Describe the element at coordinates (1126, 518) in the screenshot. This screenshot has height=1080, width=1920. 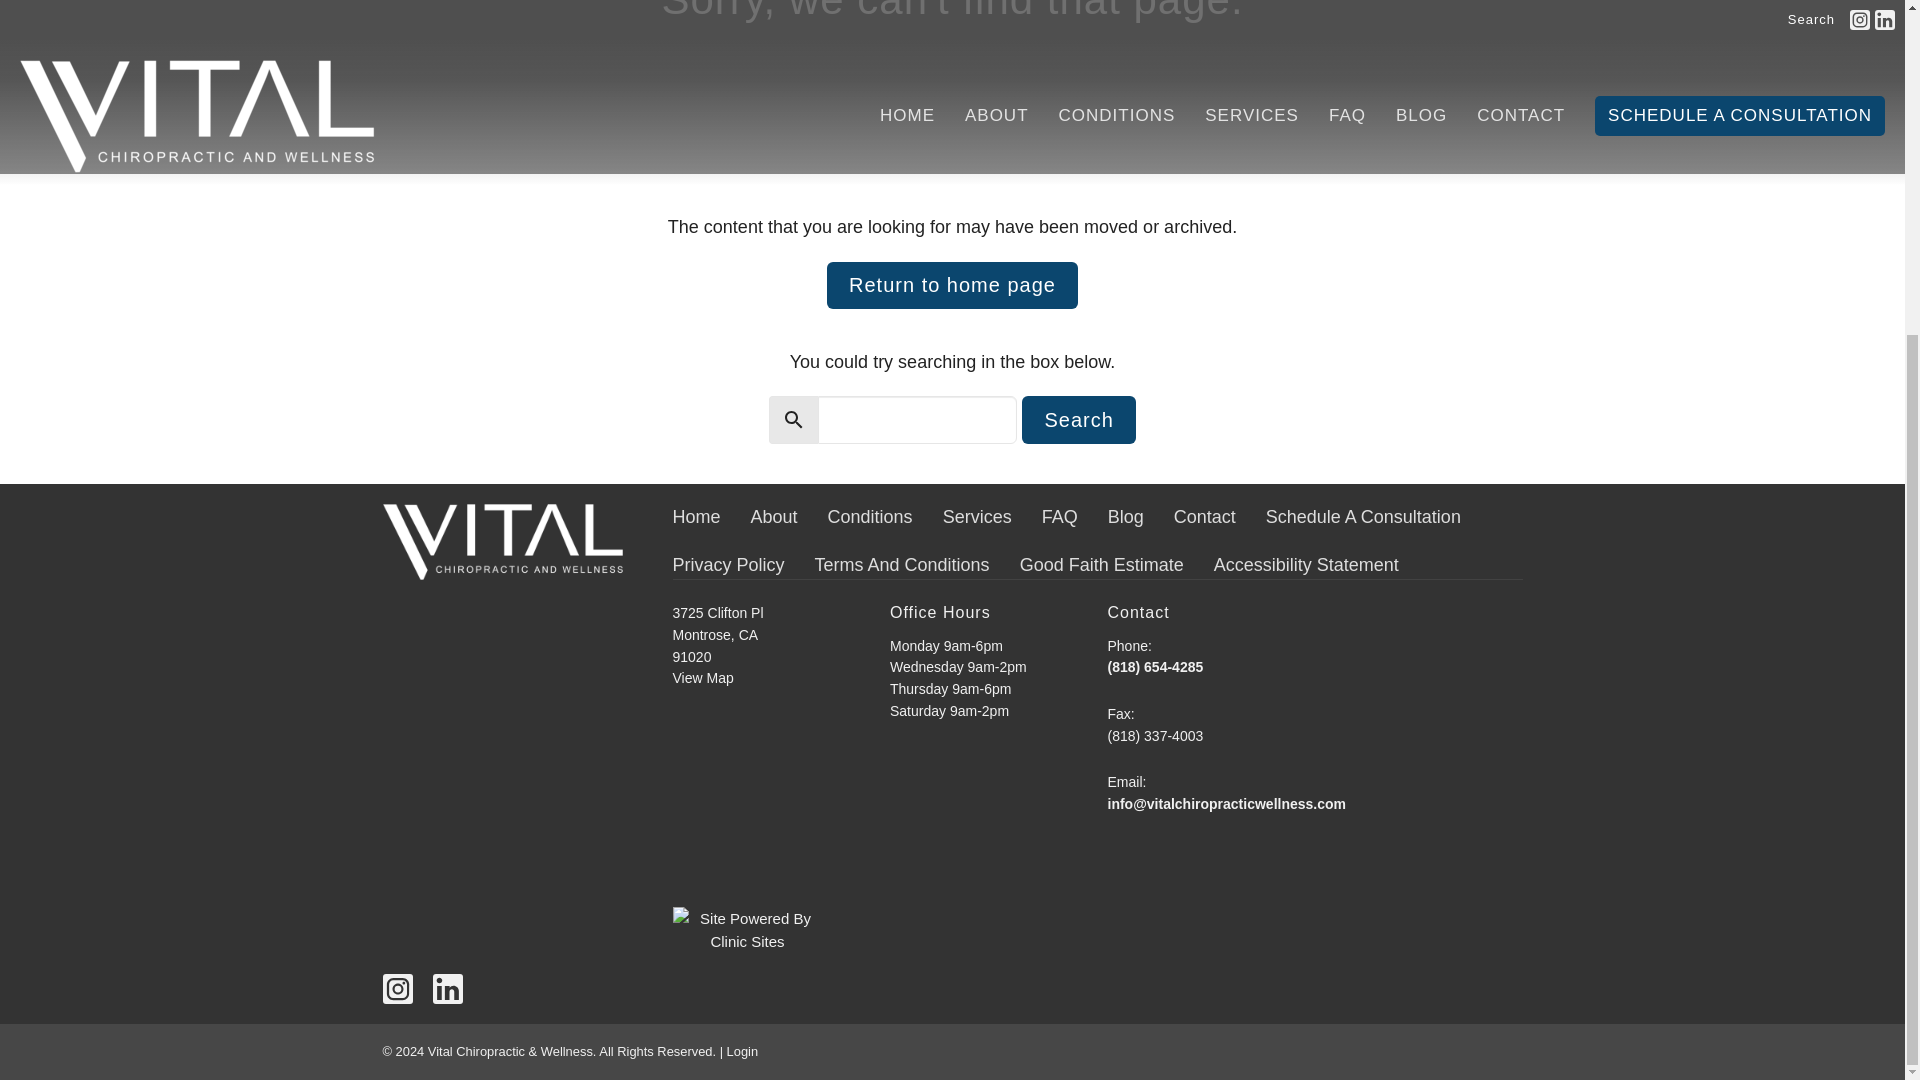
I see `Blog` at that location.